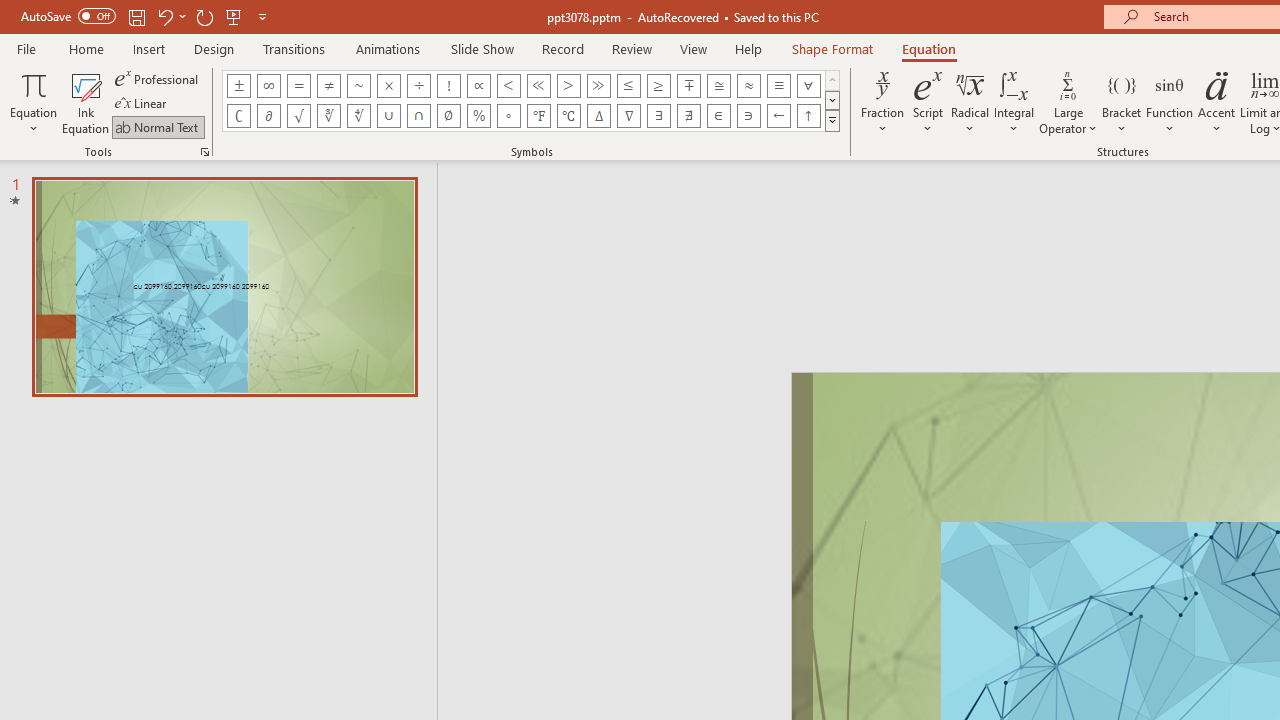 Image resolution: width=1280 pixels, height=720 pixels. I want to click on Ink Equation, so click(86, 102).